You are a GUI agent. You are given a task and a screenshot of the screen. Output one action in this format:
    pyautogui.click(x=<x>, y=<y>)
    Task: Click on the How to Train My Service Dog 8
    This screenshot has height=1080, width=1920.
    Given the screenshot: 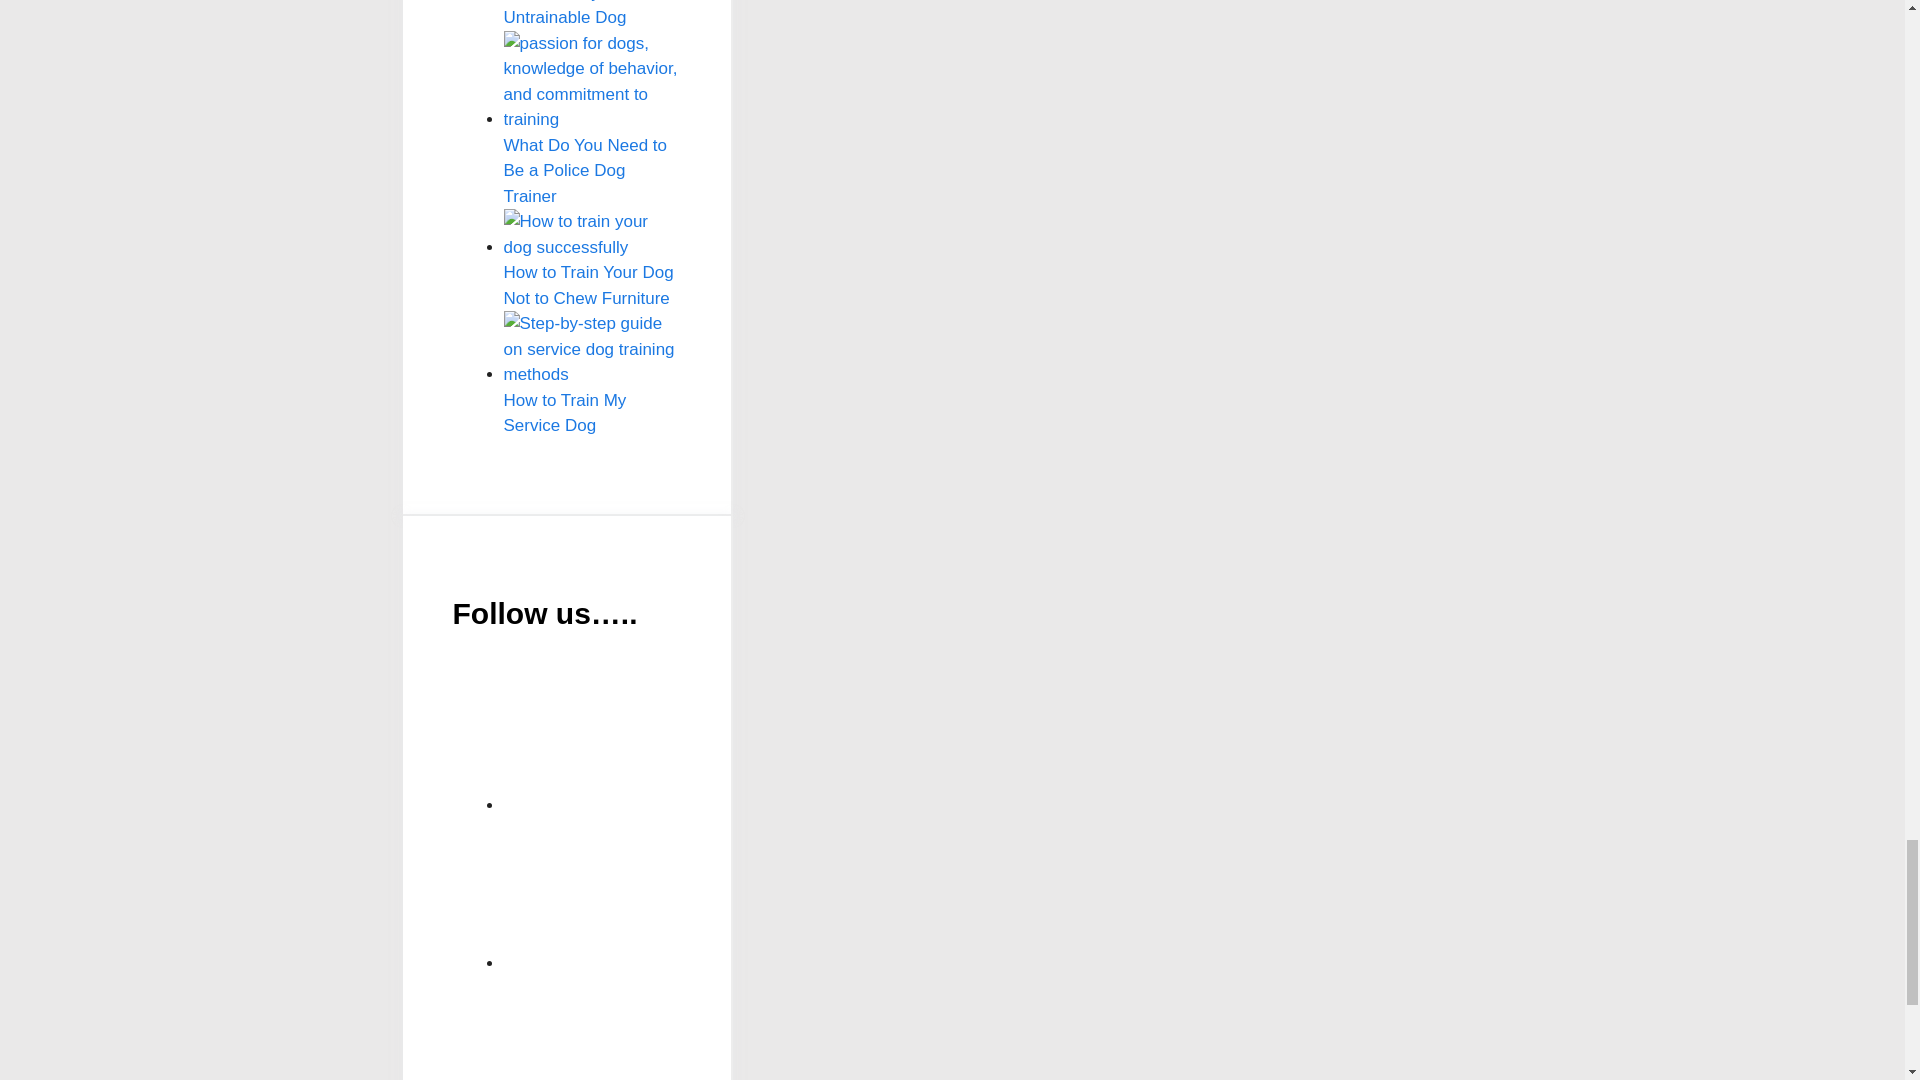 What is the action you would take?
    pyautogui.click(x=592, y=349)
    